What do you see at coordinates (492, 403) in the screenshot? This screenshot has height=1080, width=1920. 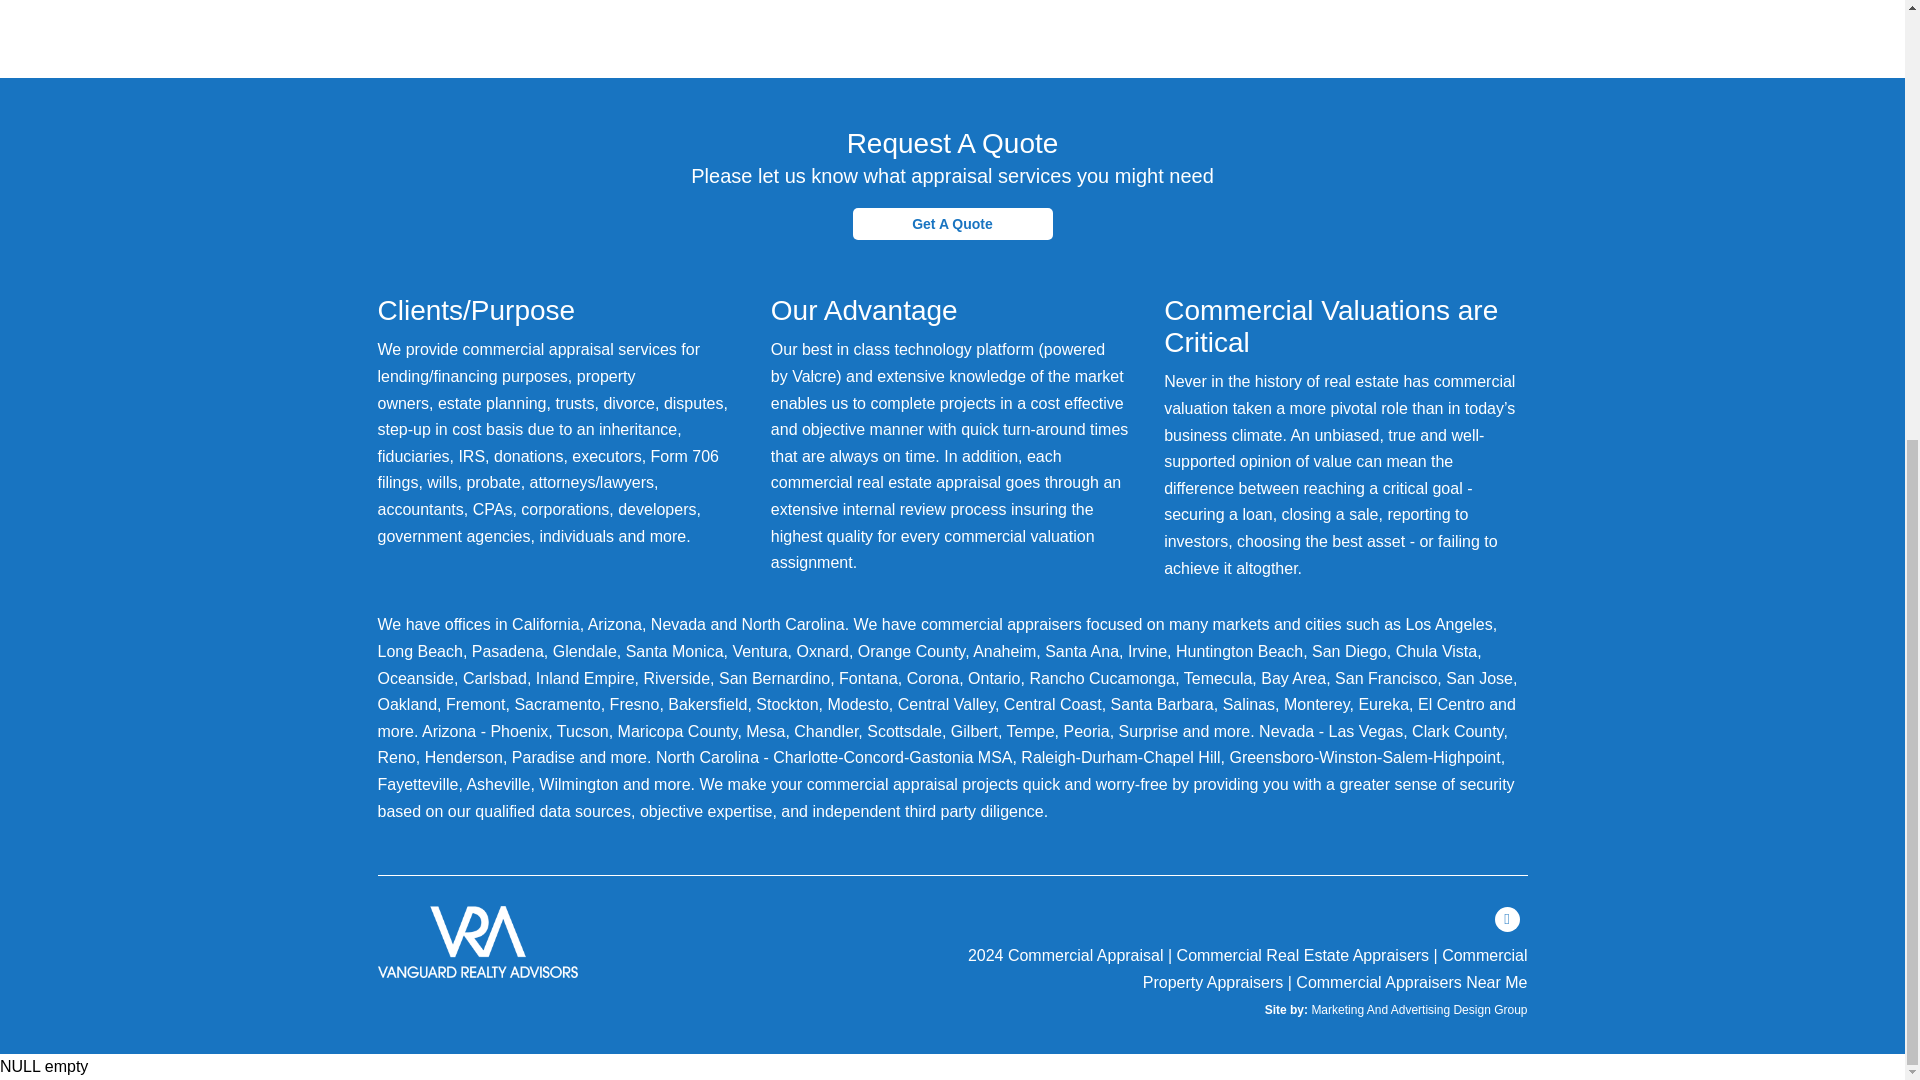 I see `estate planning` at bounding box center [492, 403].